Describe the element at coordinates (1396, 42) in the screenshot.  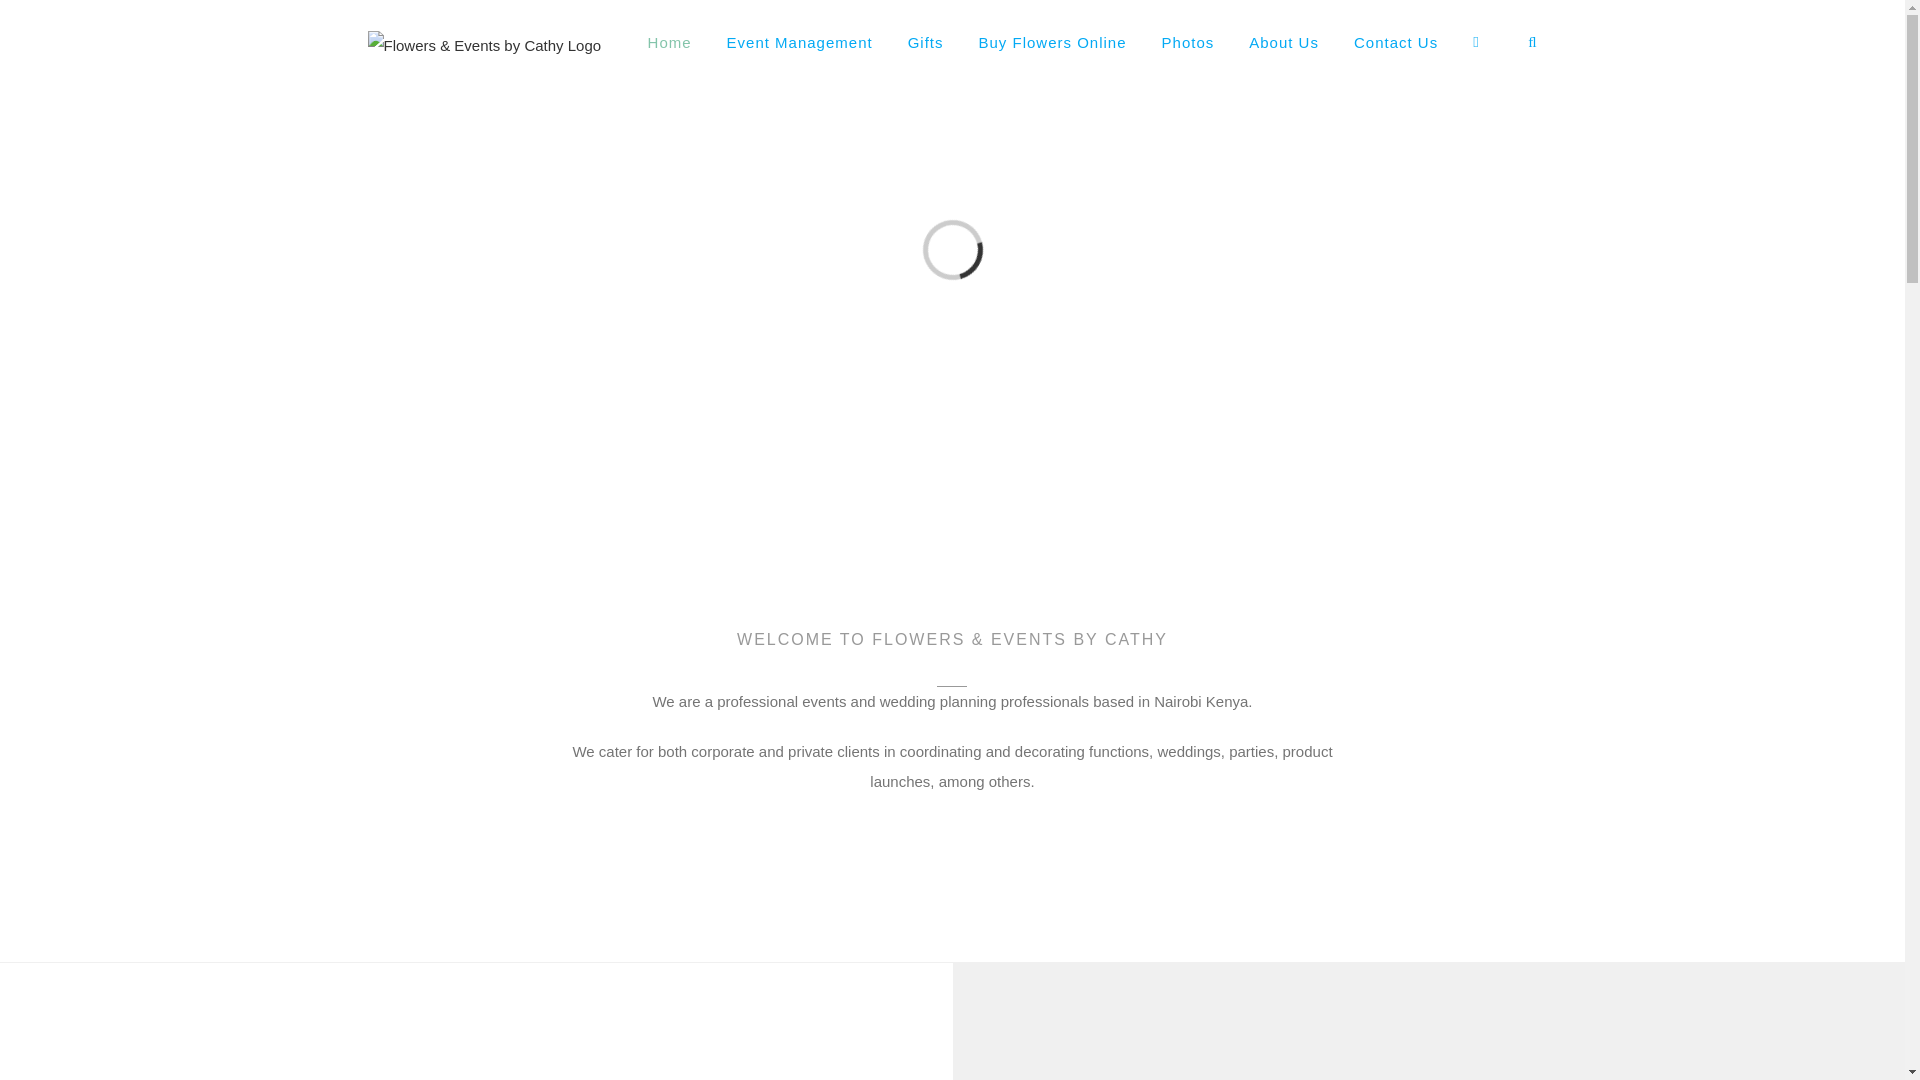
I see `Contact Us` at that location.